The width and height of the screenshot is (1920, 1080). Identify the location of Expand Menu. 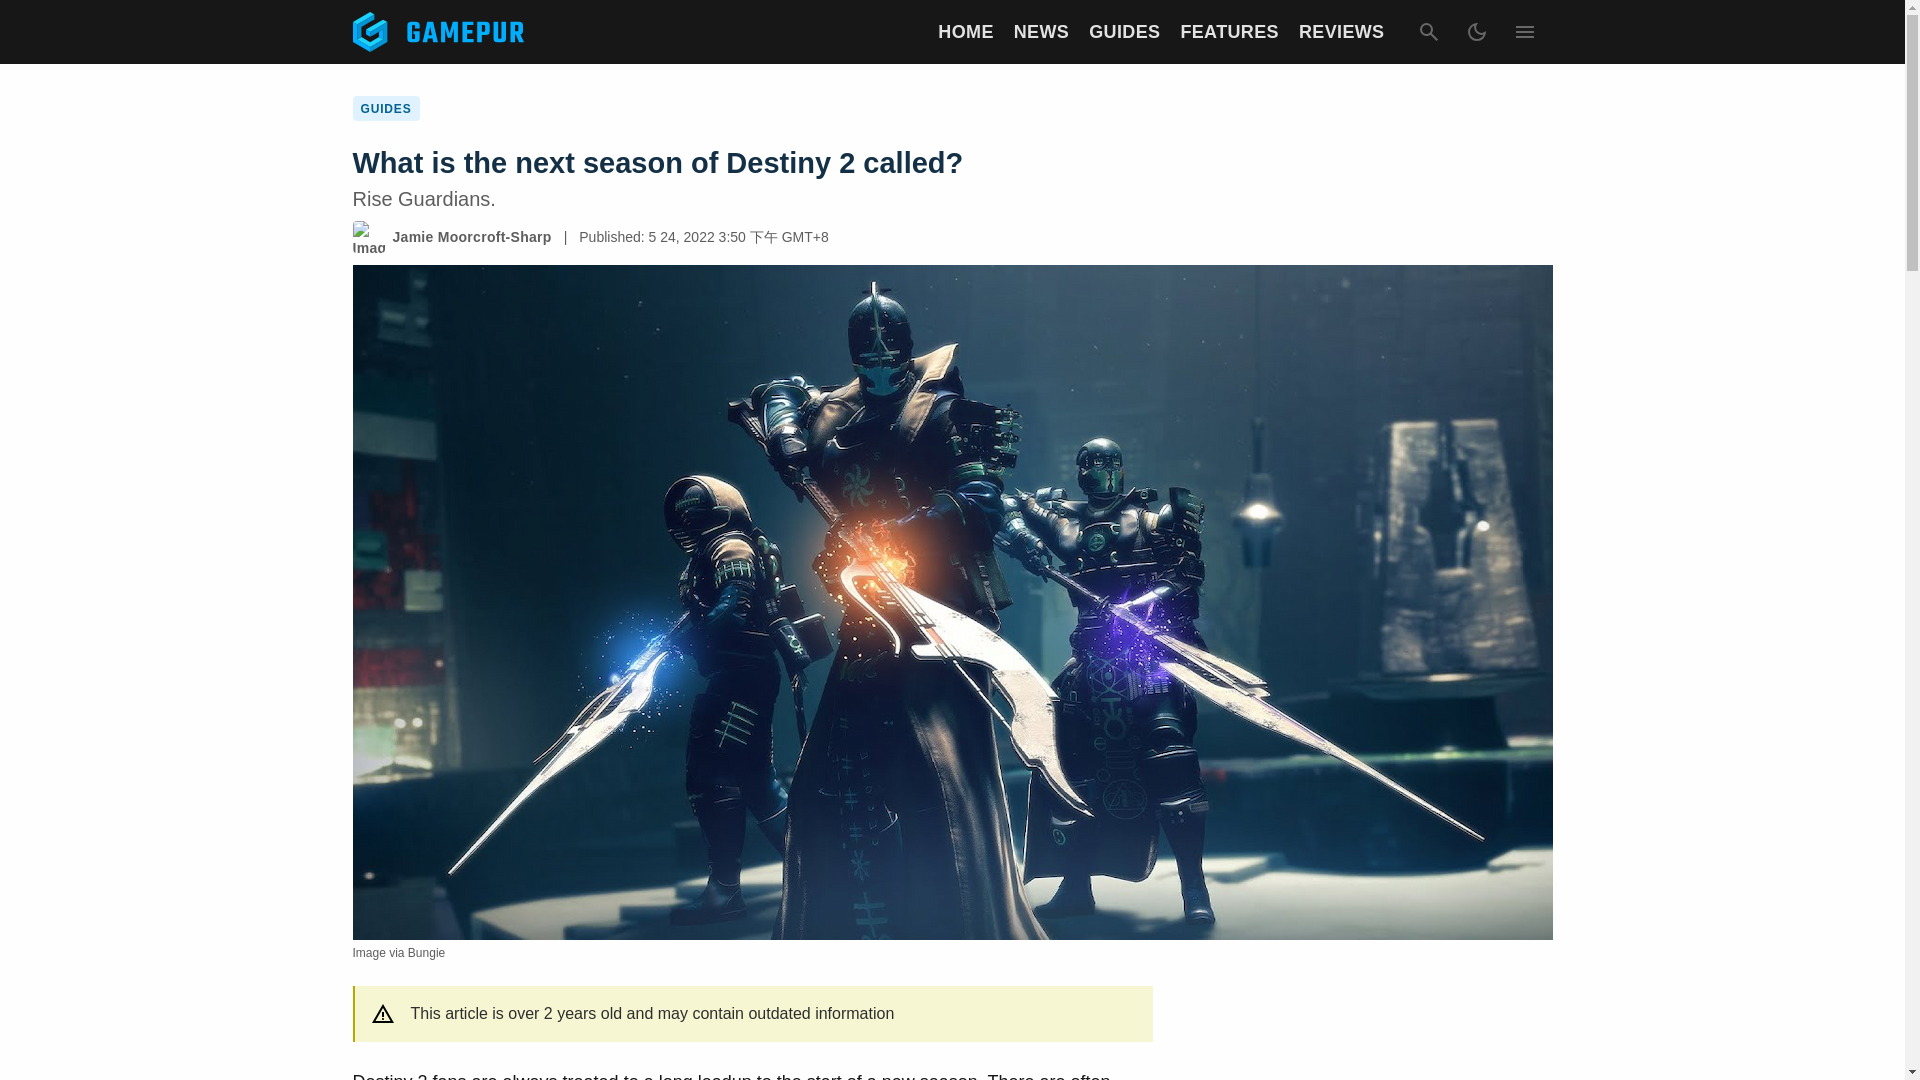
(1523, 31).